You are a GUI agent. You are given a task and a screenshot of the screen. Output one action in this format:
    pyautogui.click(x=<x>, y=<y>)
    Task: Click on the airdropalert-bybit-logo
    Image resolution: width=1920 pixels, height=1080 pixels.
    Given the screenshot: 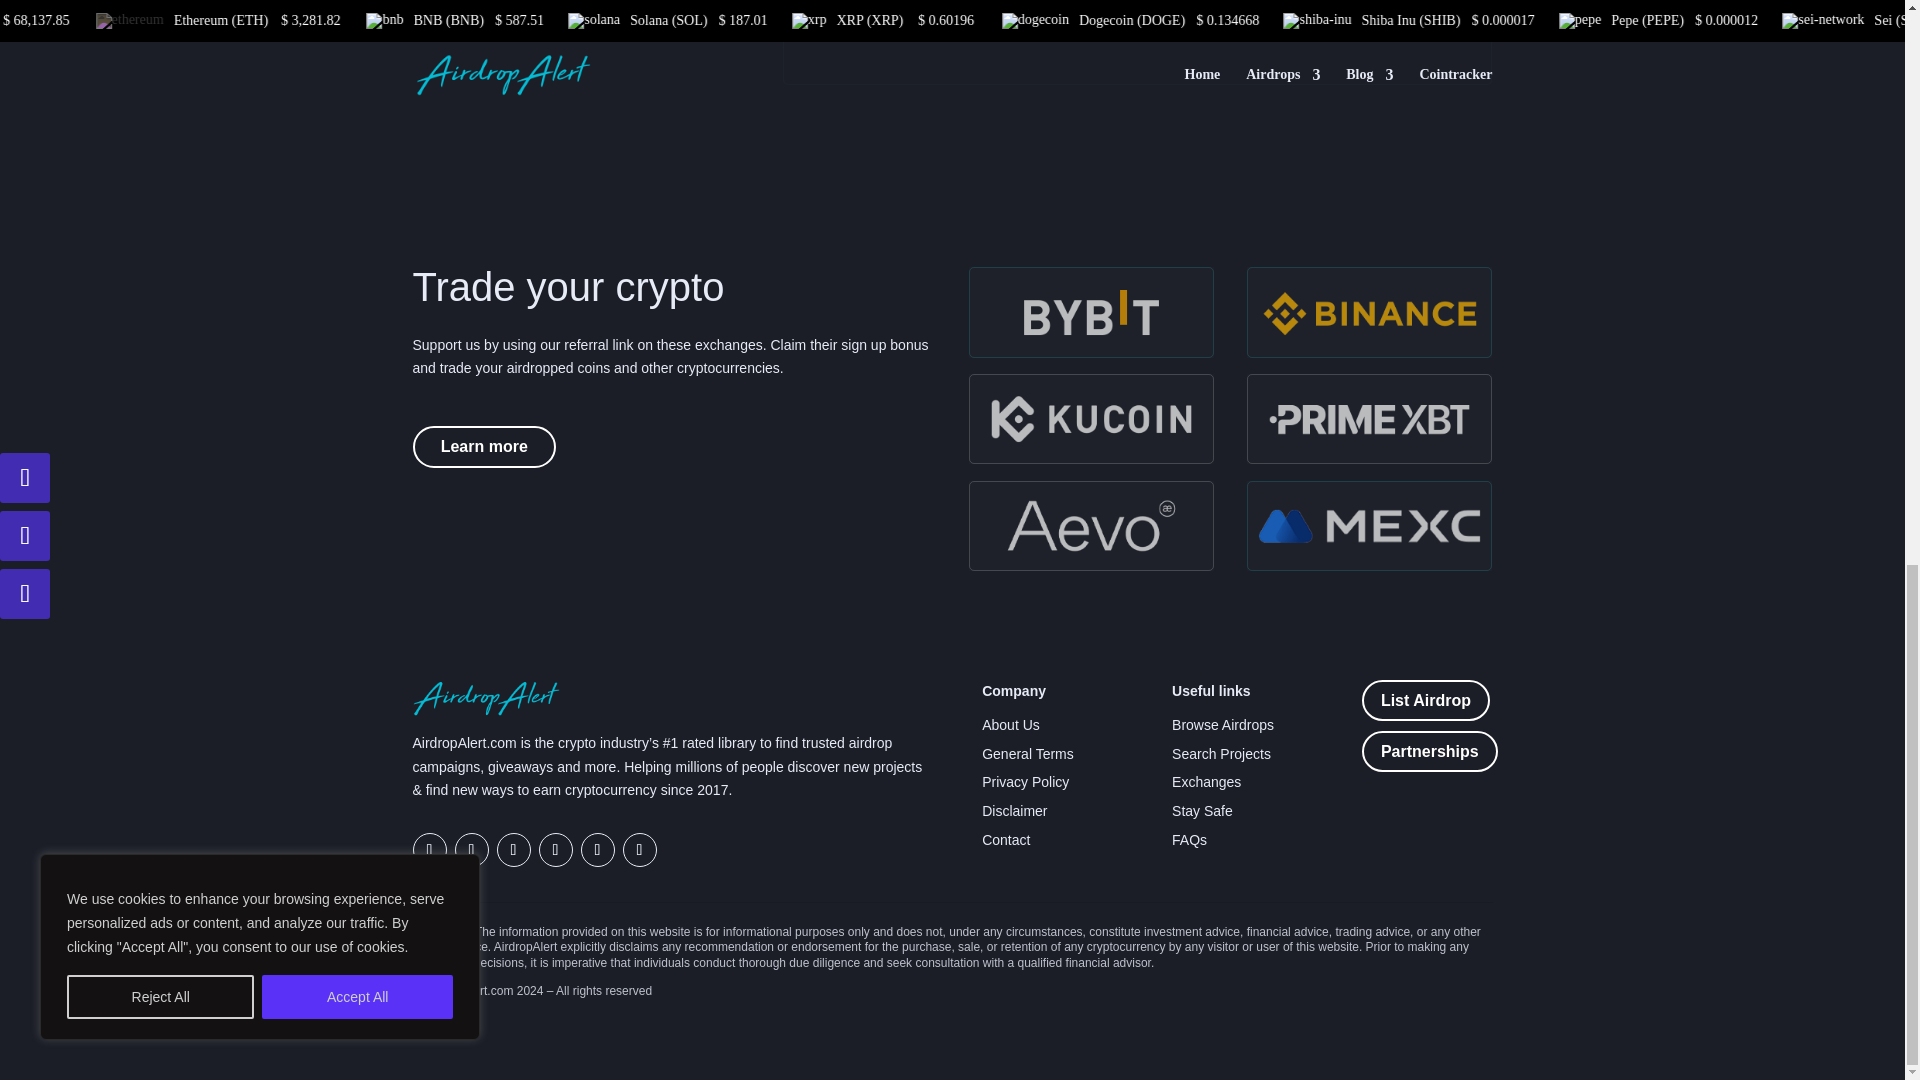 What is the action you would take?
    pyautogui.click(x=1091, y=312)
    